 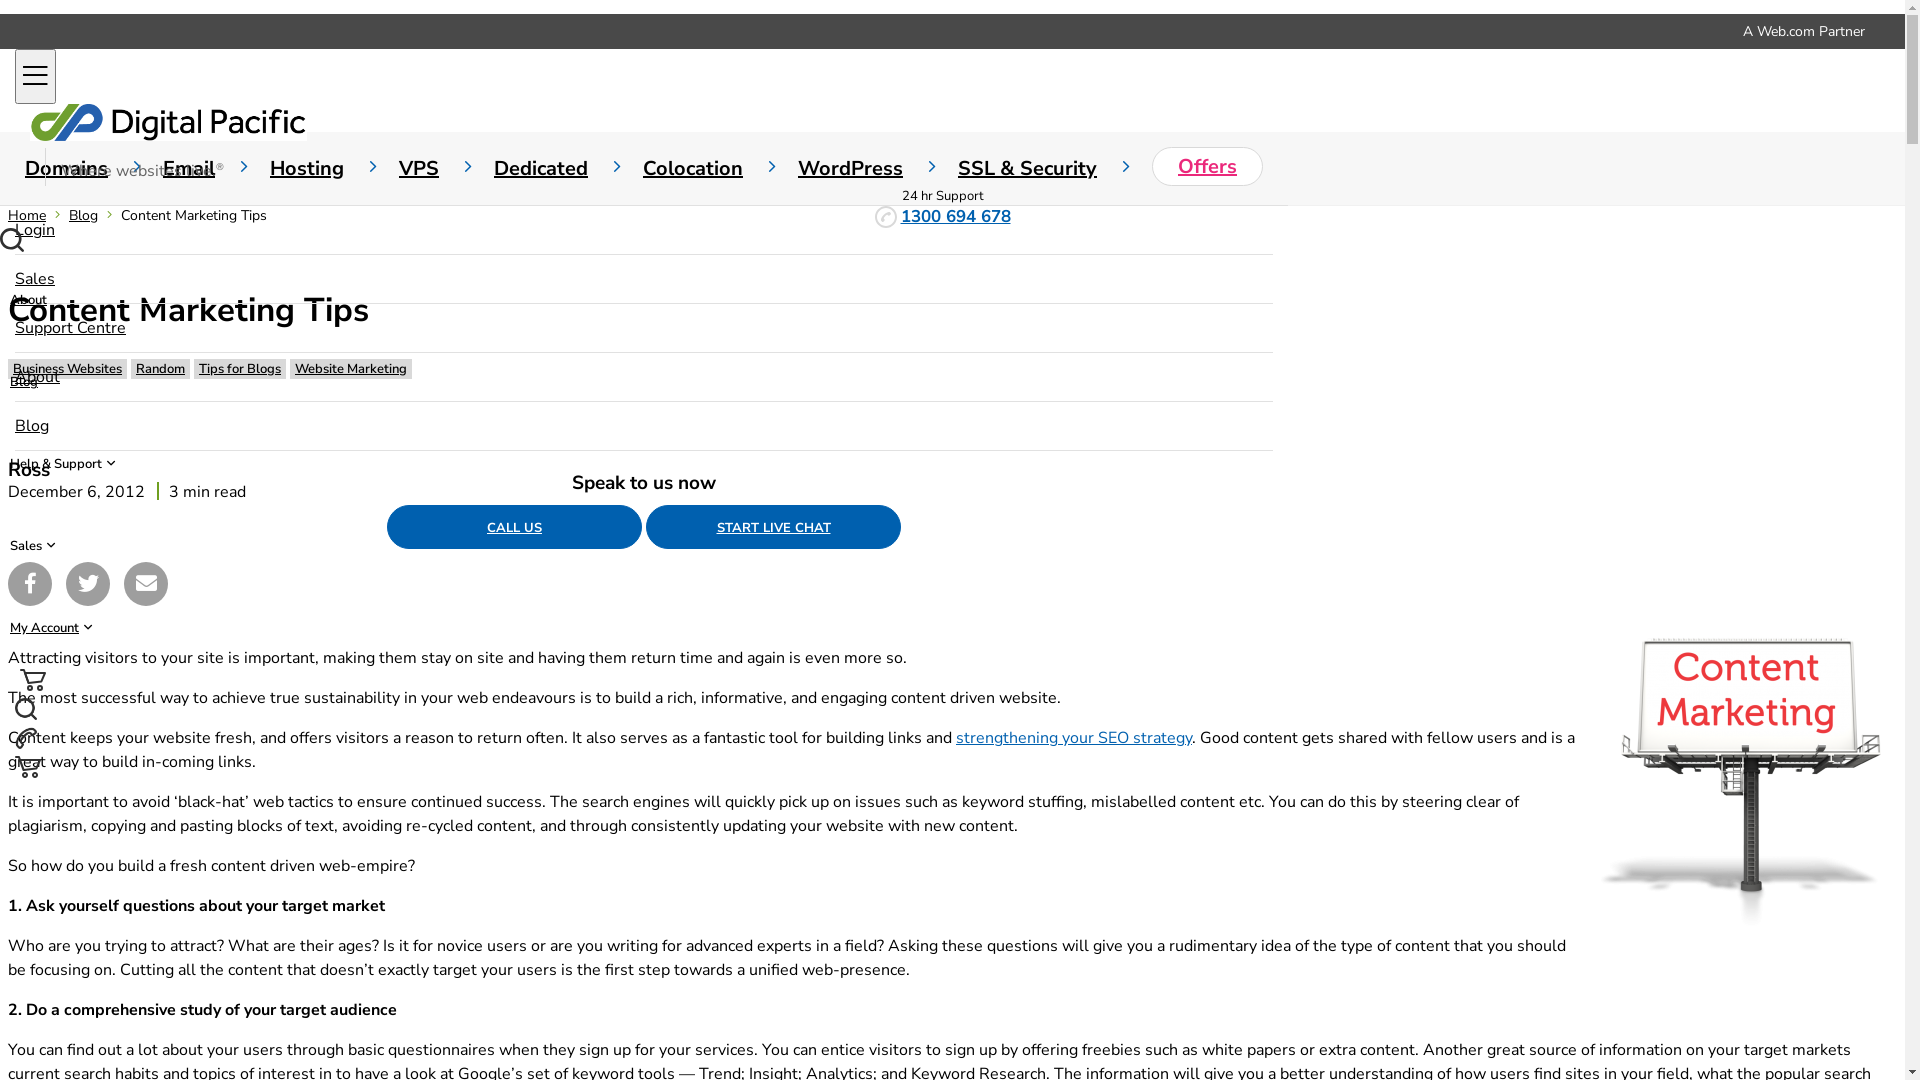 What do you see at coordinates (954, 216) in the screenshot?
I see `1300 694 678` at bounding box center [954, 216].